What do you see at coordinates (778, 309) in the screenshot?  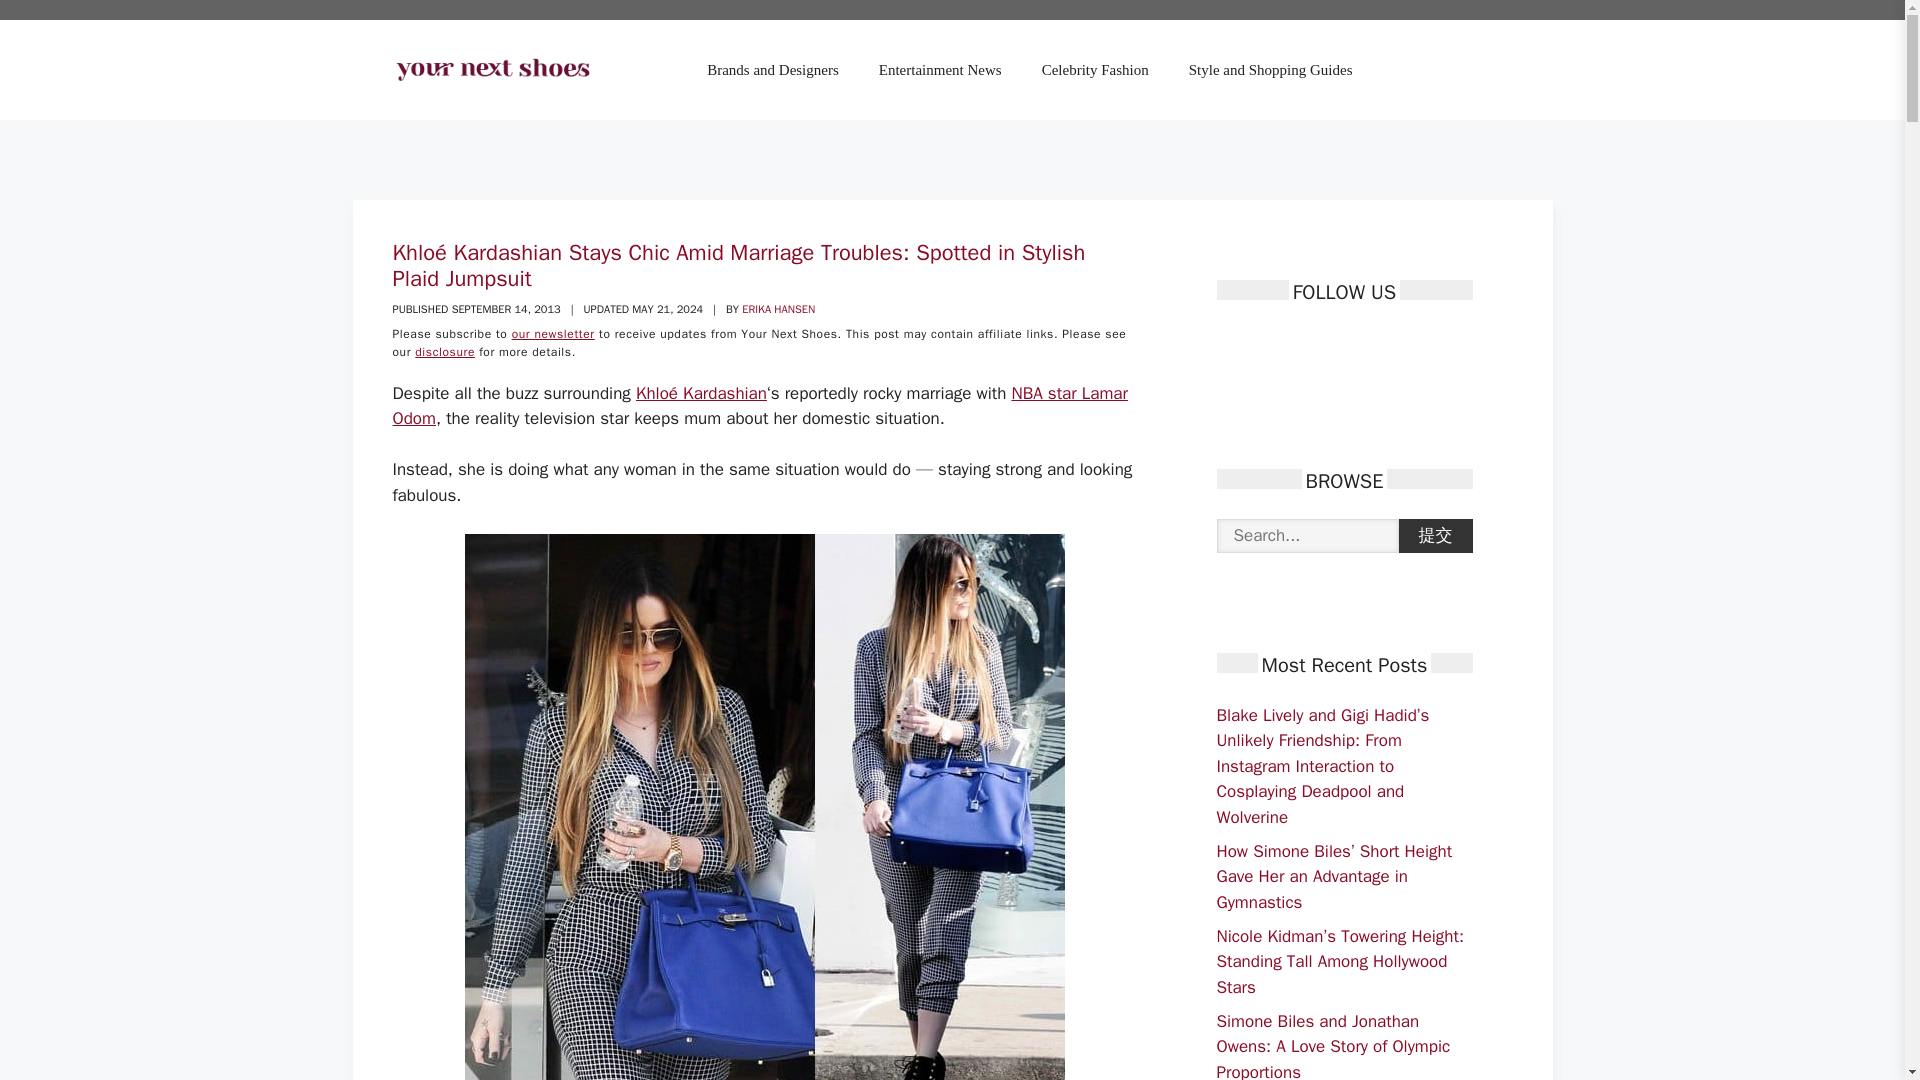 I see `ERIKA HANSEN` at bounding box center [778, 309].